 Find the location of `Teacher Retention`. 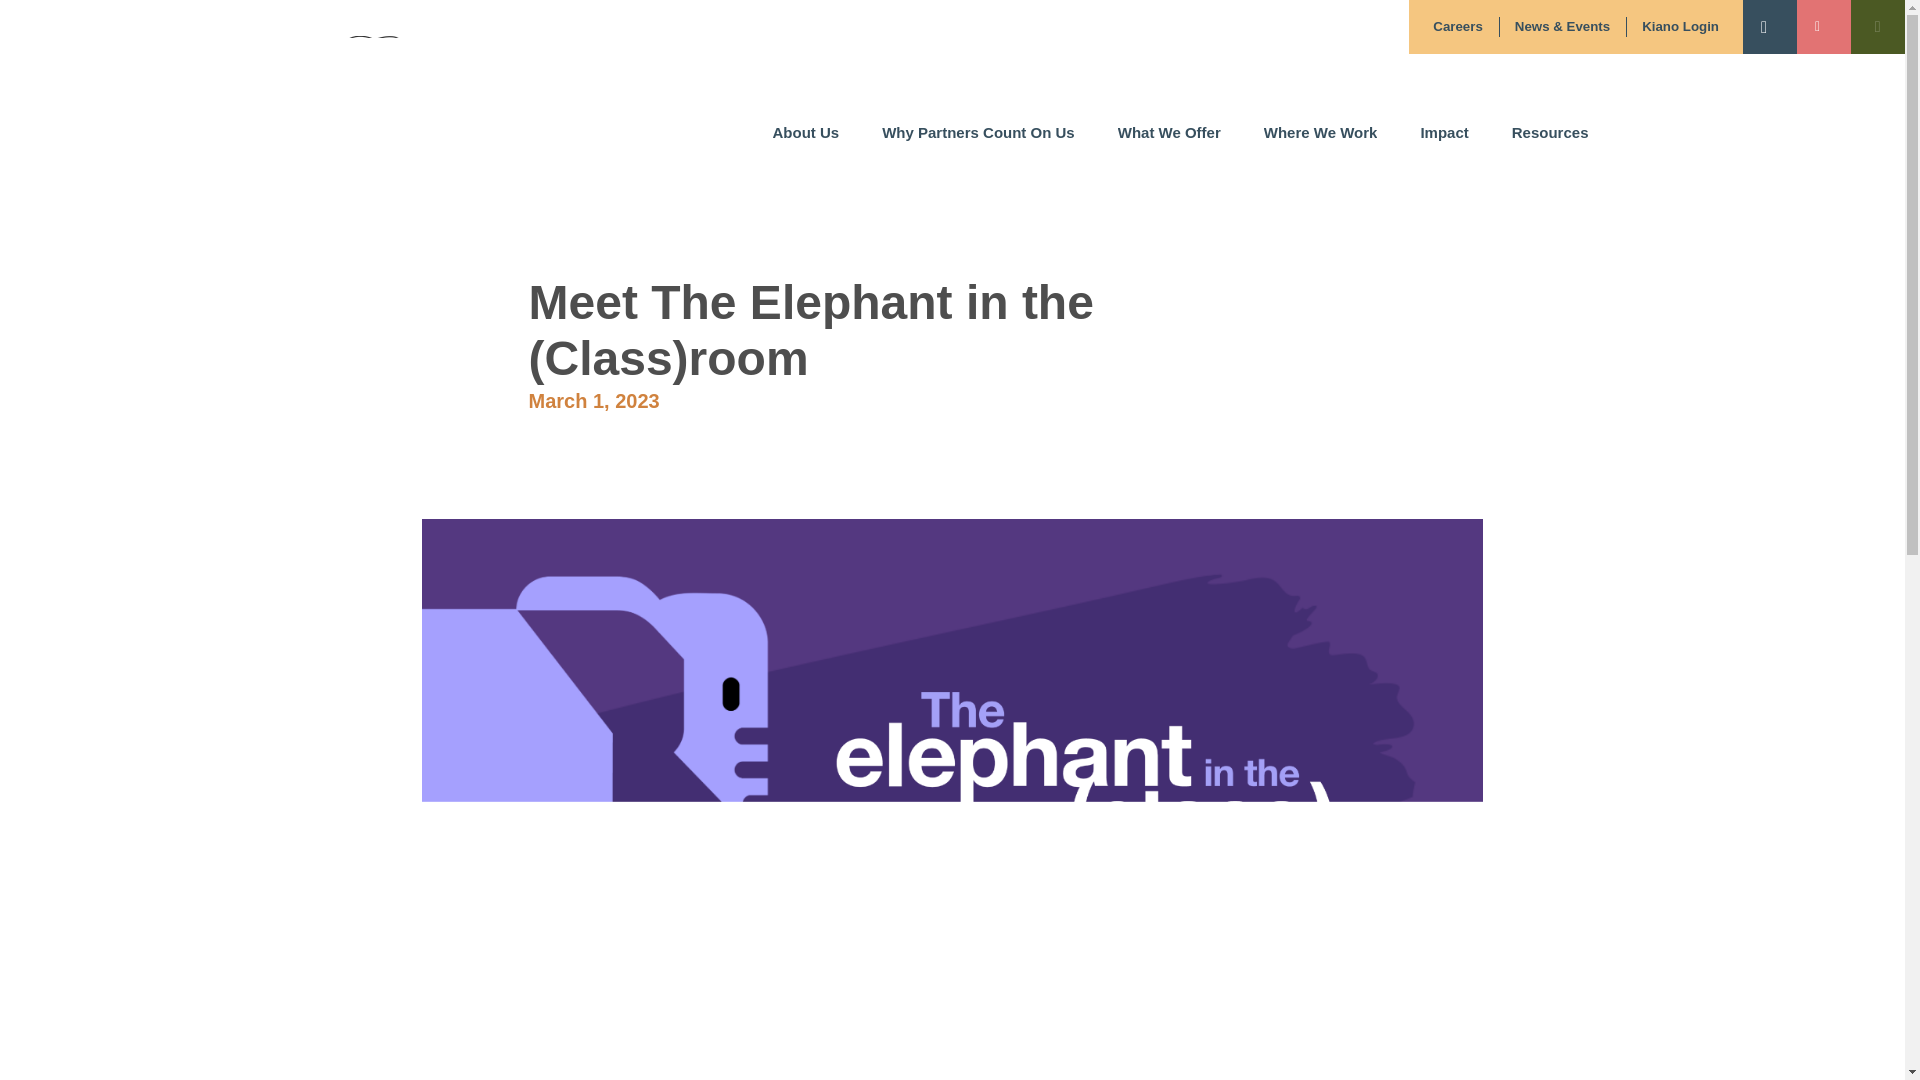

Teacher Retention is located at coordinates (1514, 200).